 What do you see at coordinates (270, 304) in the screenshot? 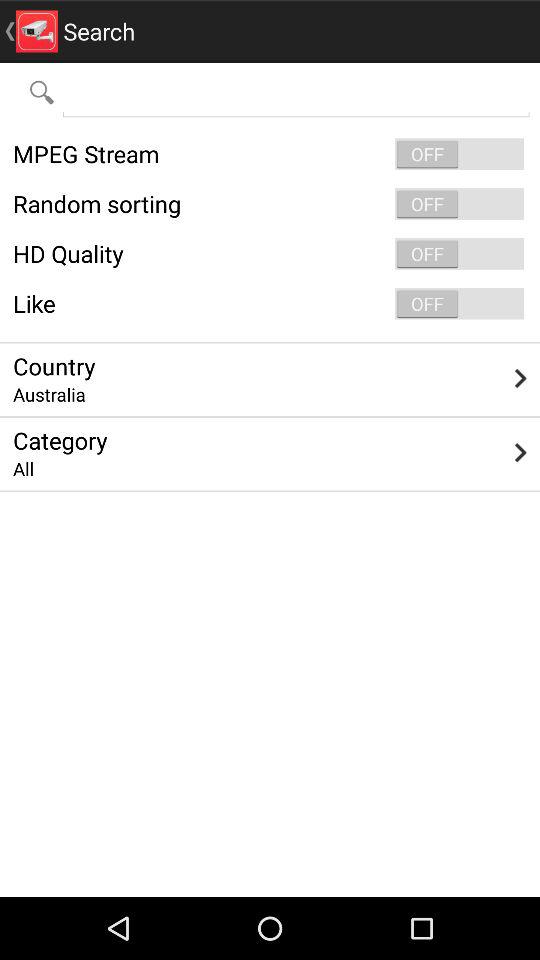
I see `scroll until the like item` at bounding box center [270, 304].